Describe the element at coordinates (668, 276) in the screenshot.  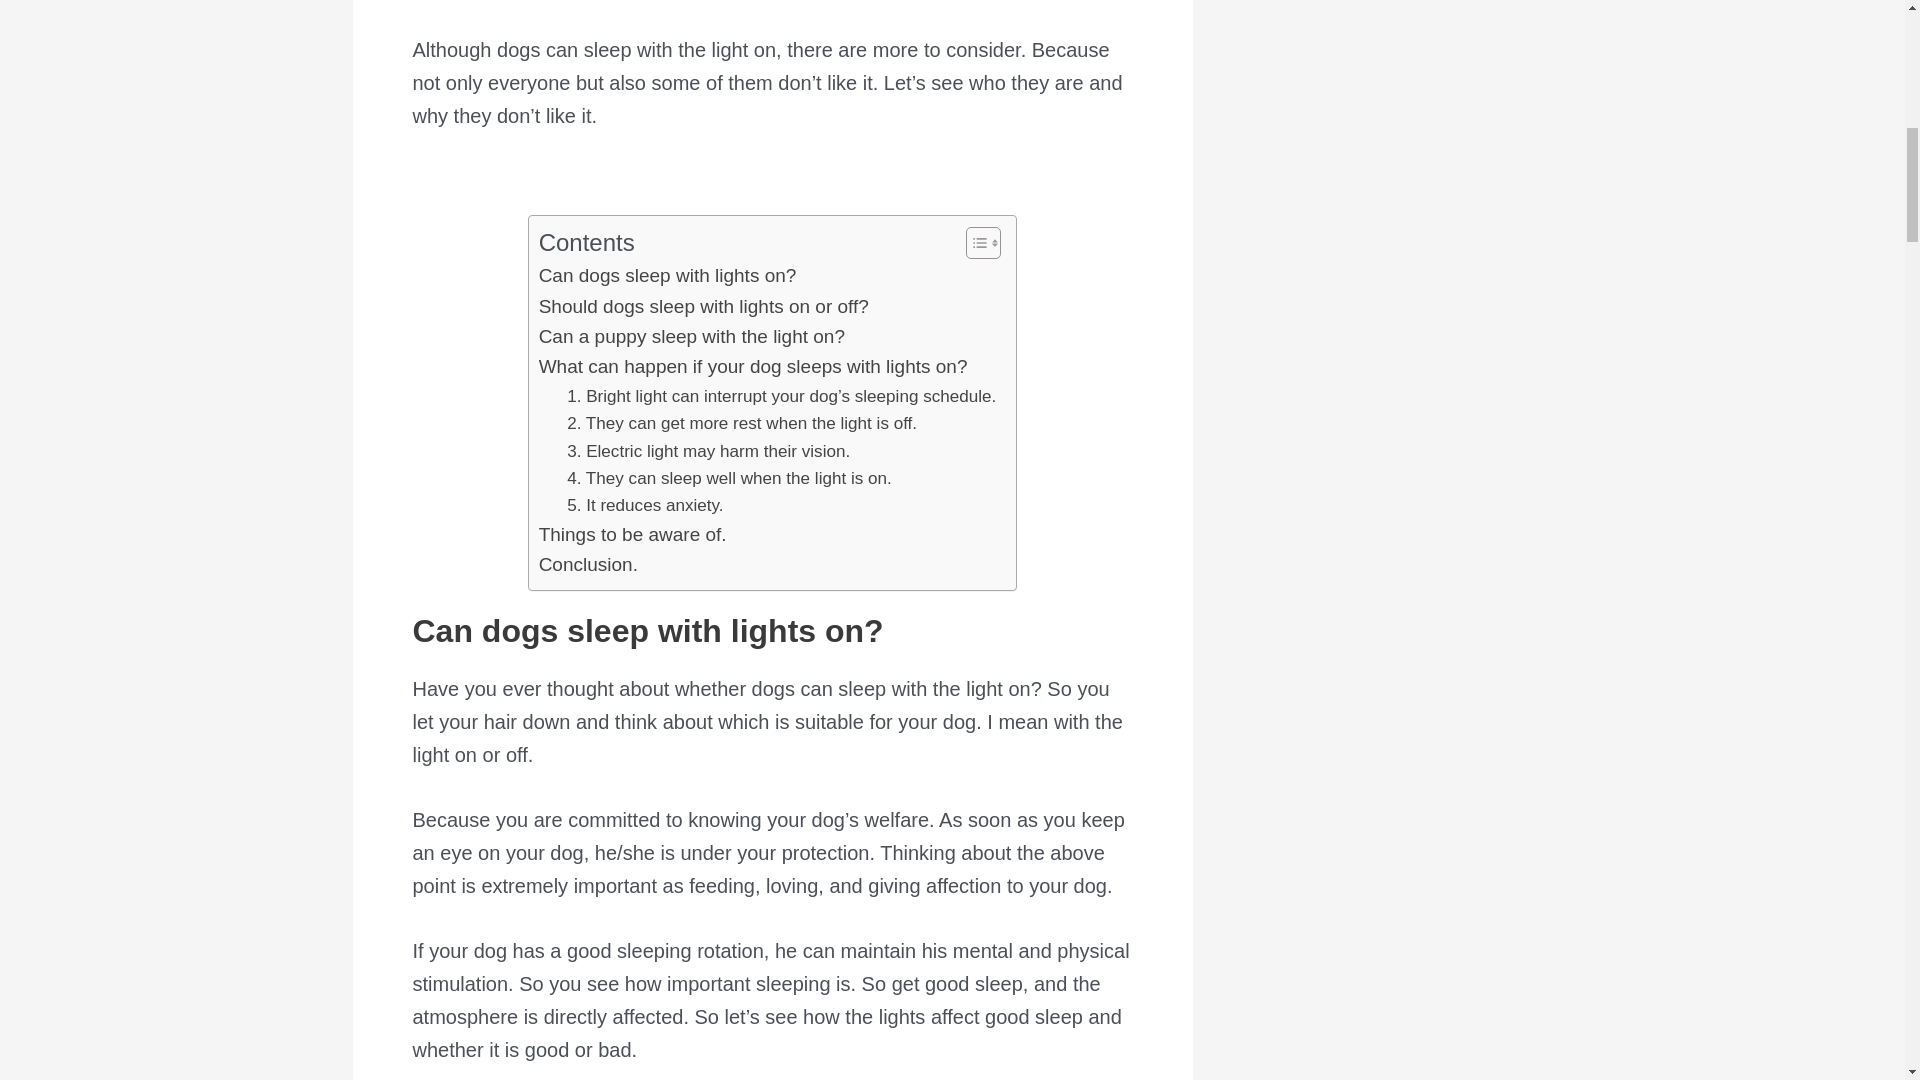
I see `Can dogs sleep with lights on?` at that location.